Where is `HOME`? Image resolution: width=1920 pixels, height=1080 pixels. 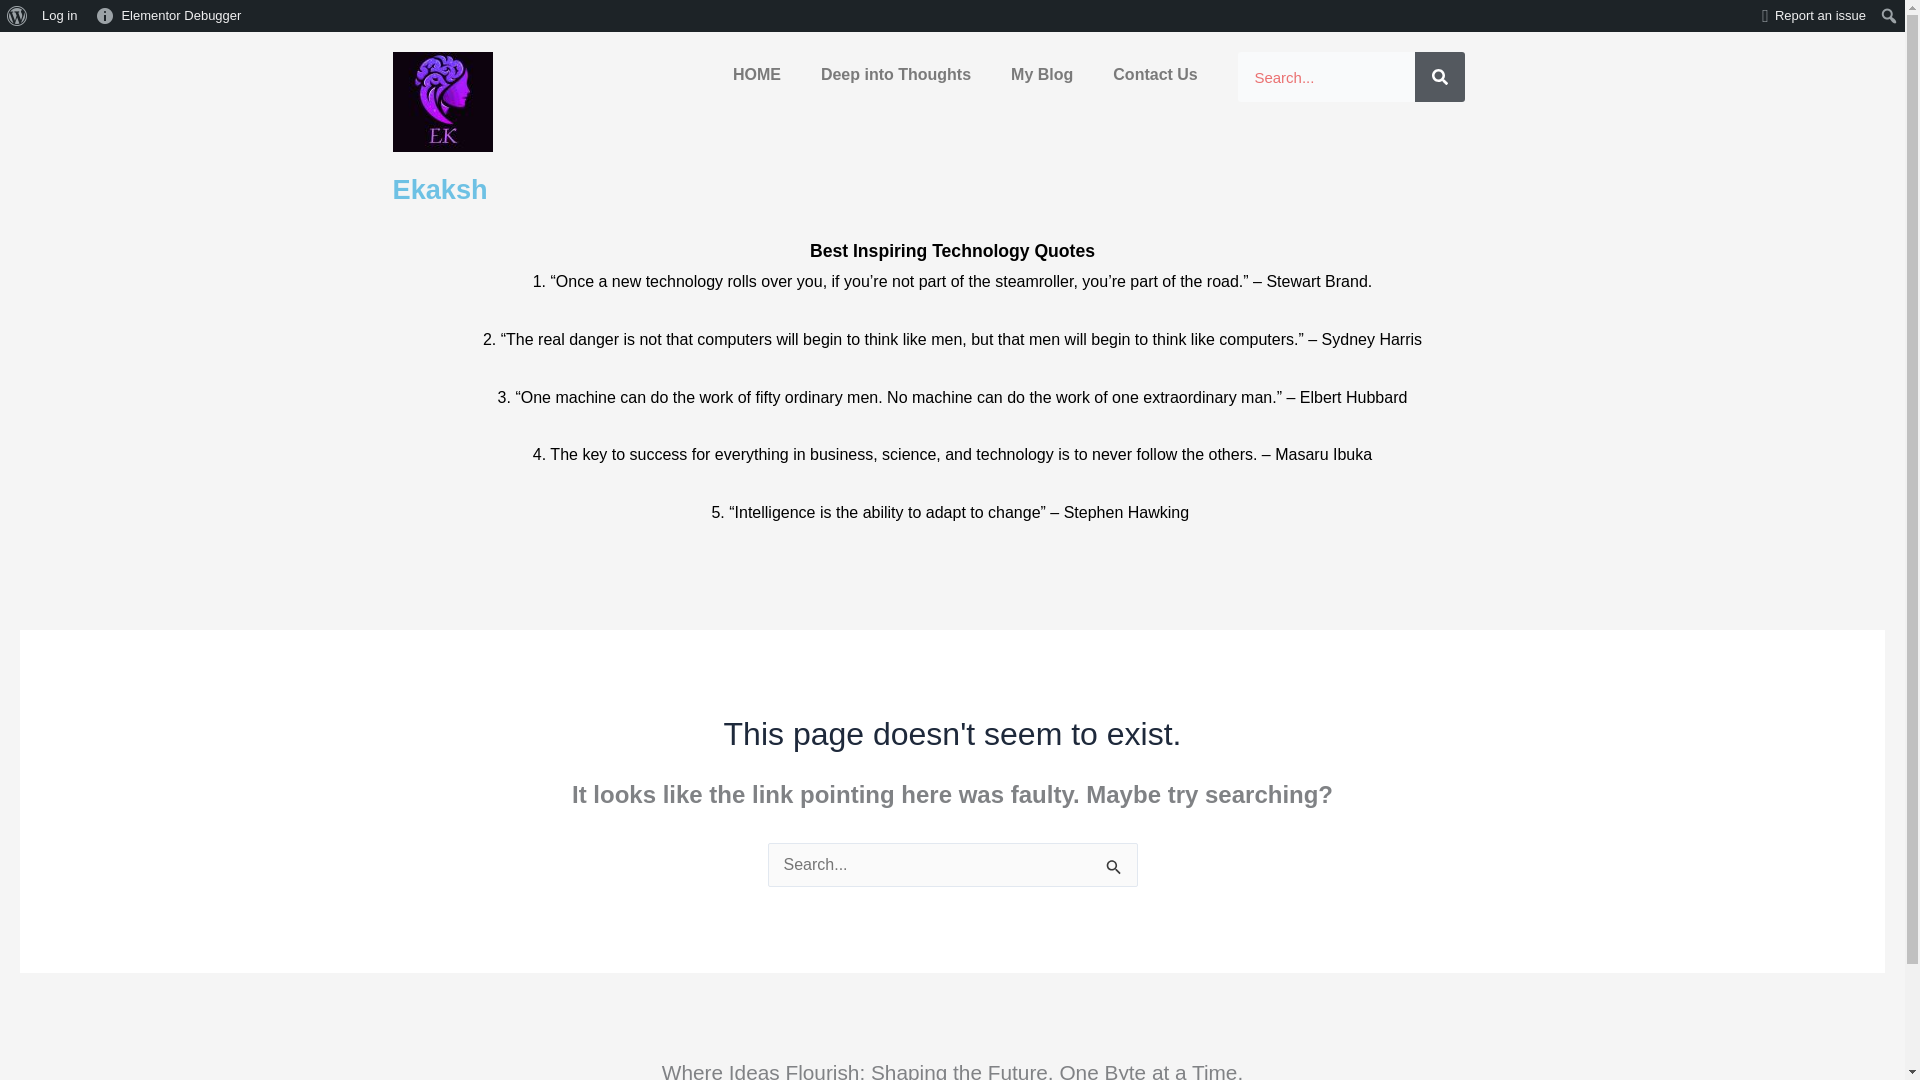 HOME is located at coordinates (756, 74).